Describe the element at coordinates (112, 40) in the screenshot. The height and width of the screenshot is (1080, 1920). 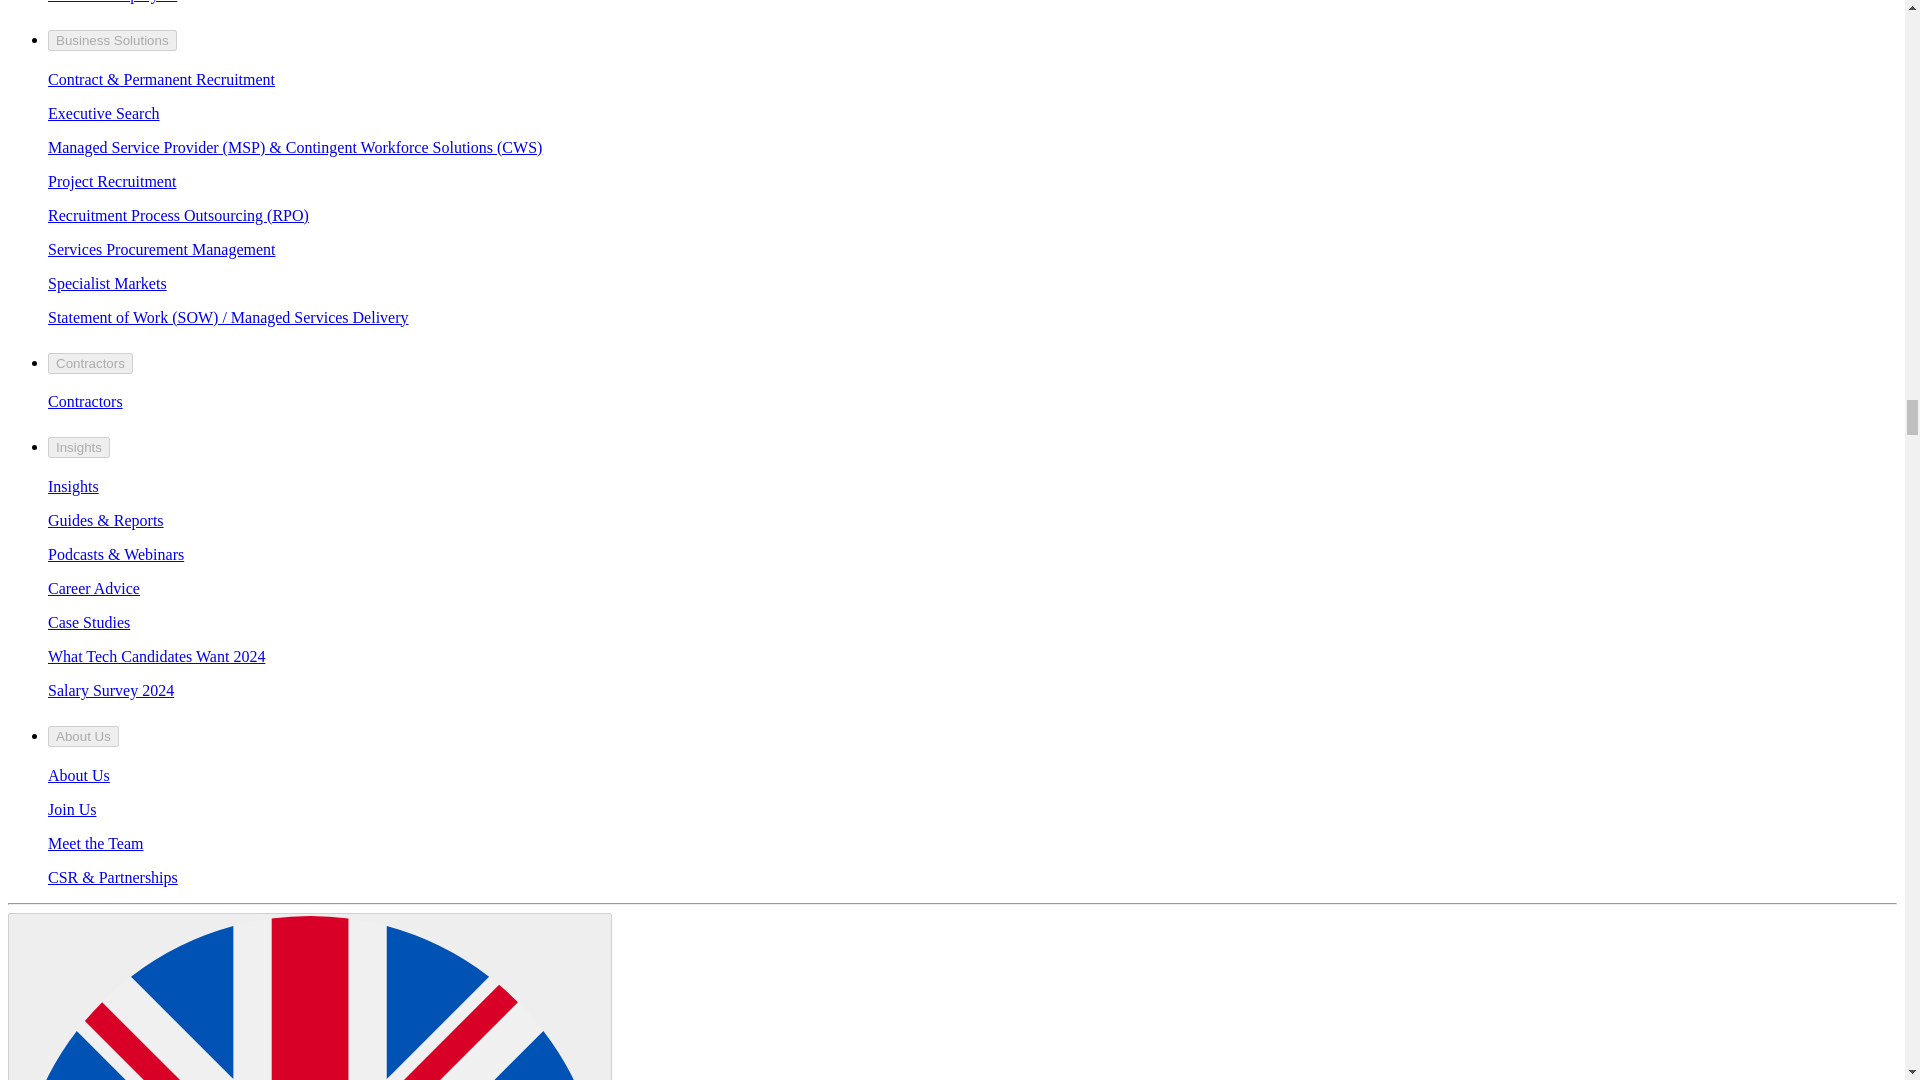
I see `Business Solutions` at that location.